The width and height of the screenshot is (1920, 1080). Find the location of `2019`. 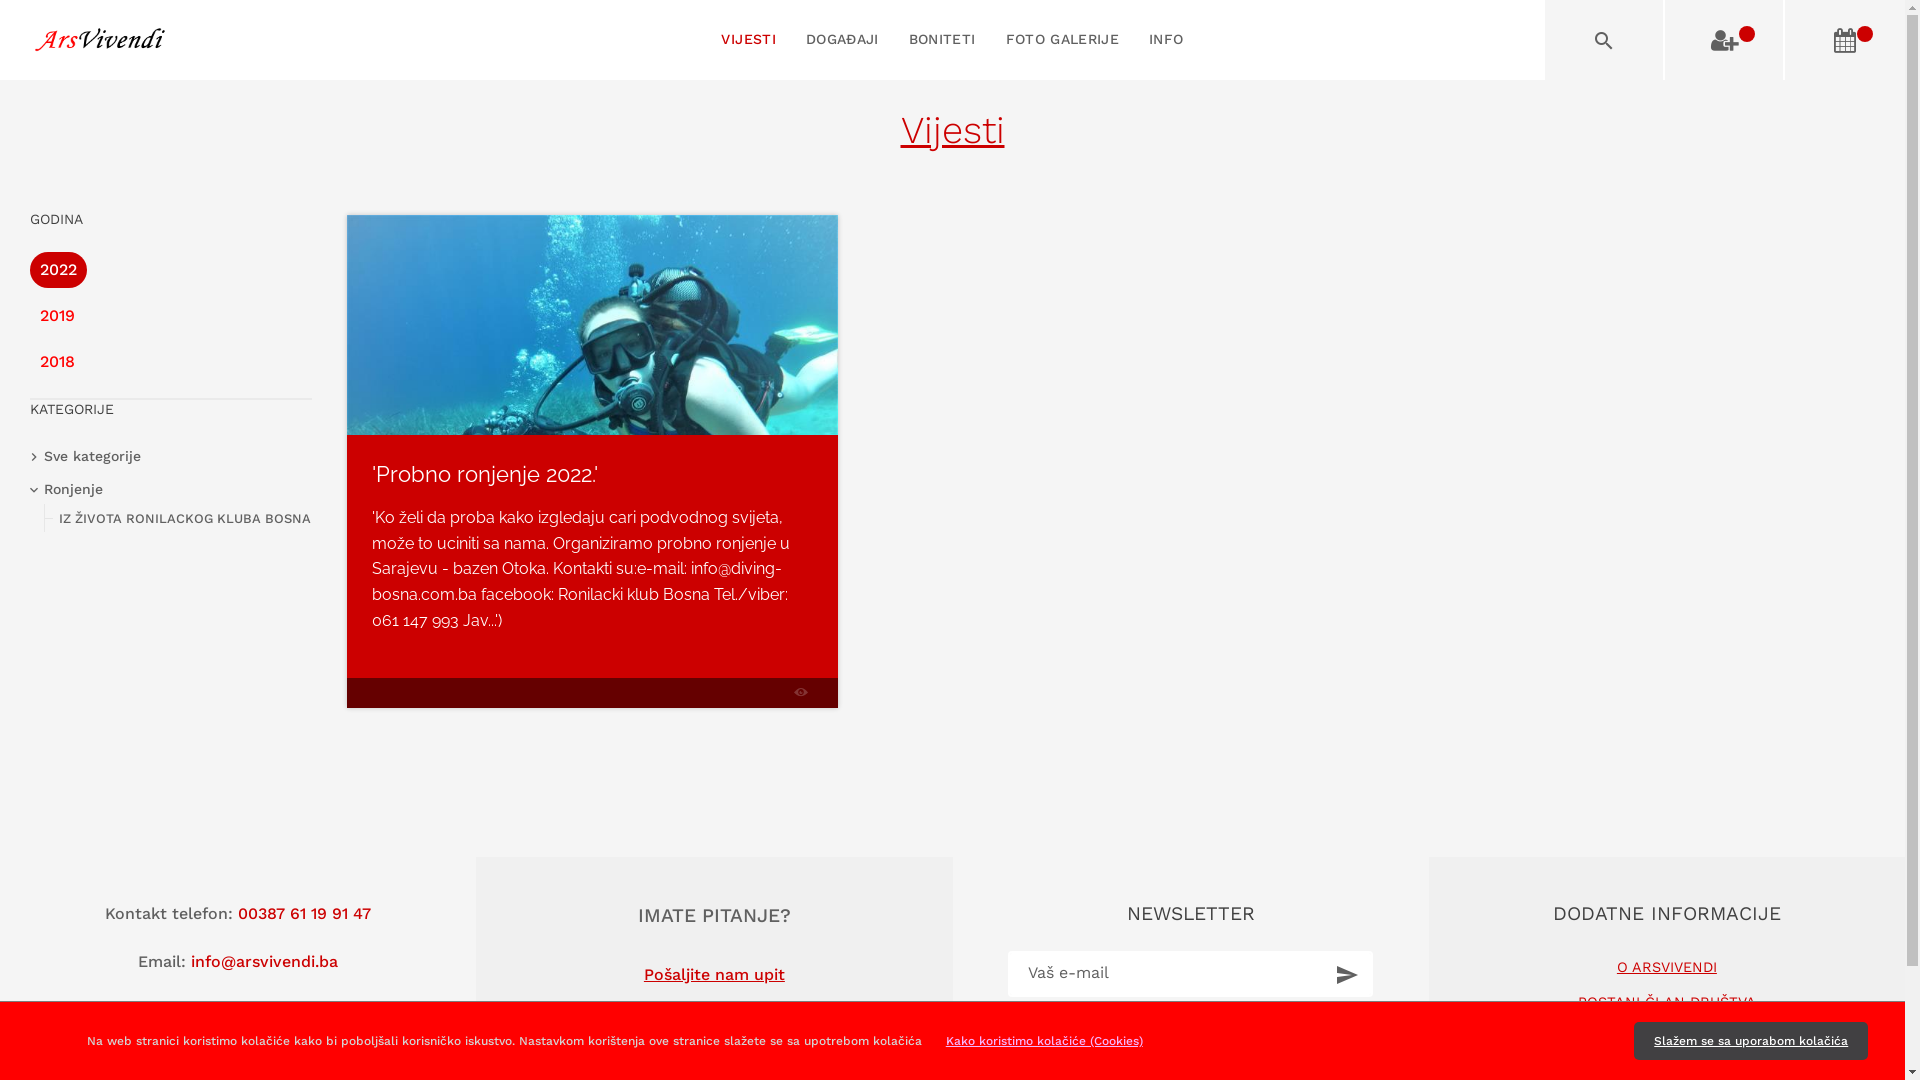

2019 is located at coordinates (36, 304).